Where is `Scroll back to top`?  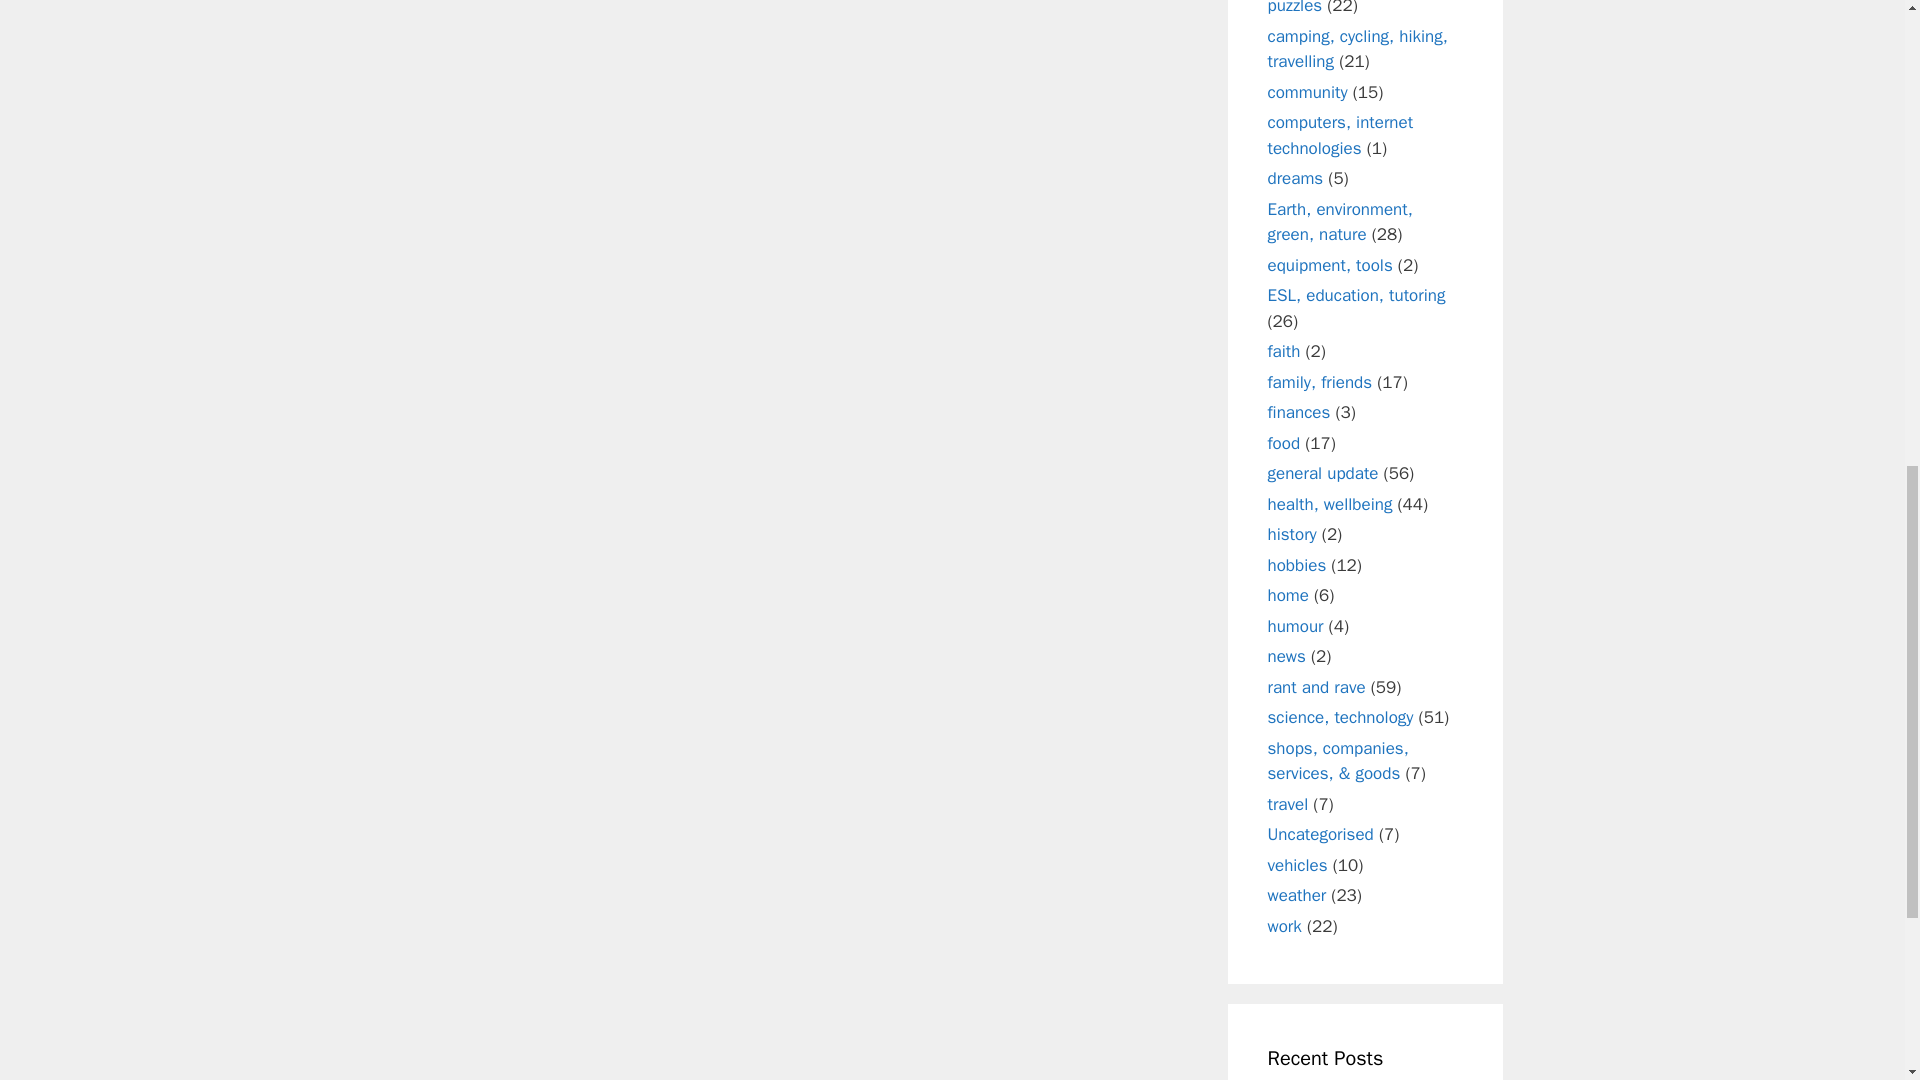 Scroll back to top is located at coordinates (1855, 949).